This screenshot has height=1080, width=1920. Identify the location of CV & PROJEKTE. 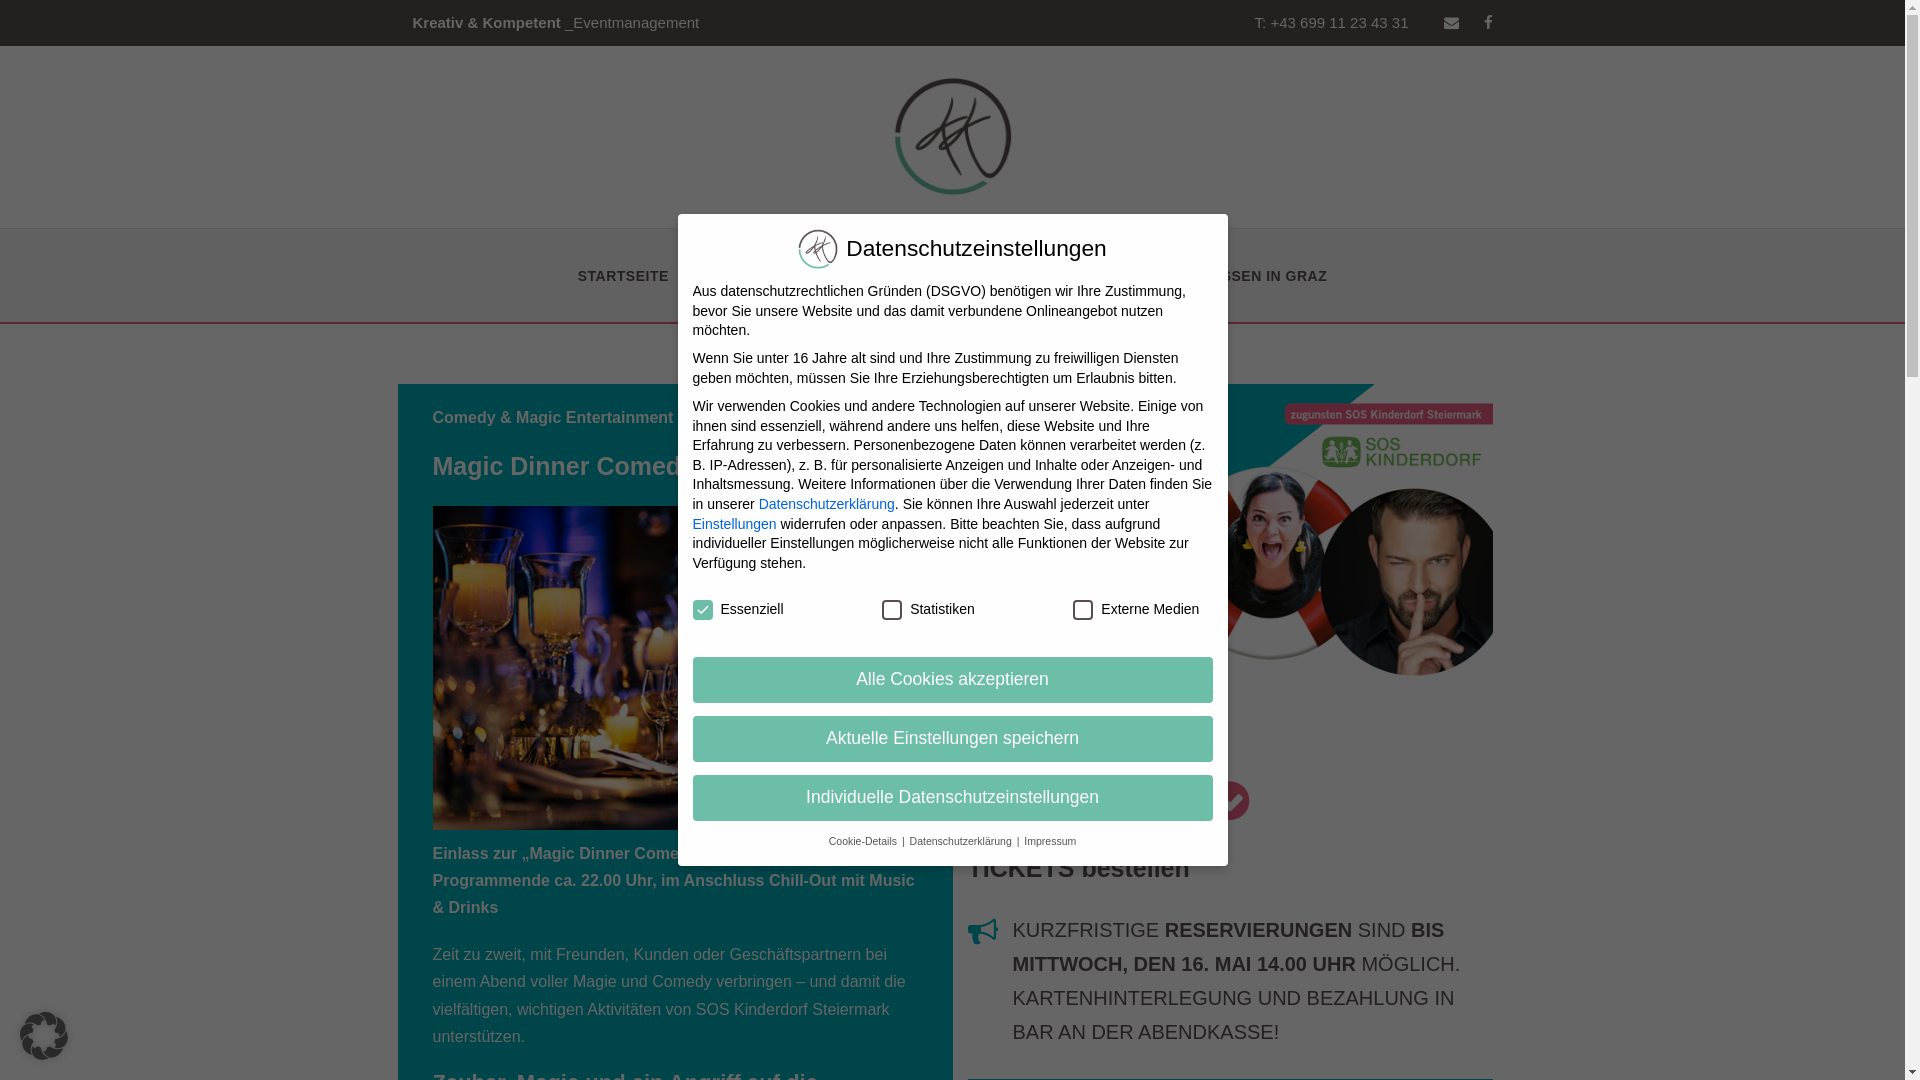
(904, 293).